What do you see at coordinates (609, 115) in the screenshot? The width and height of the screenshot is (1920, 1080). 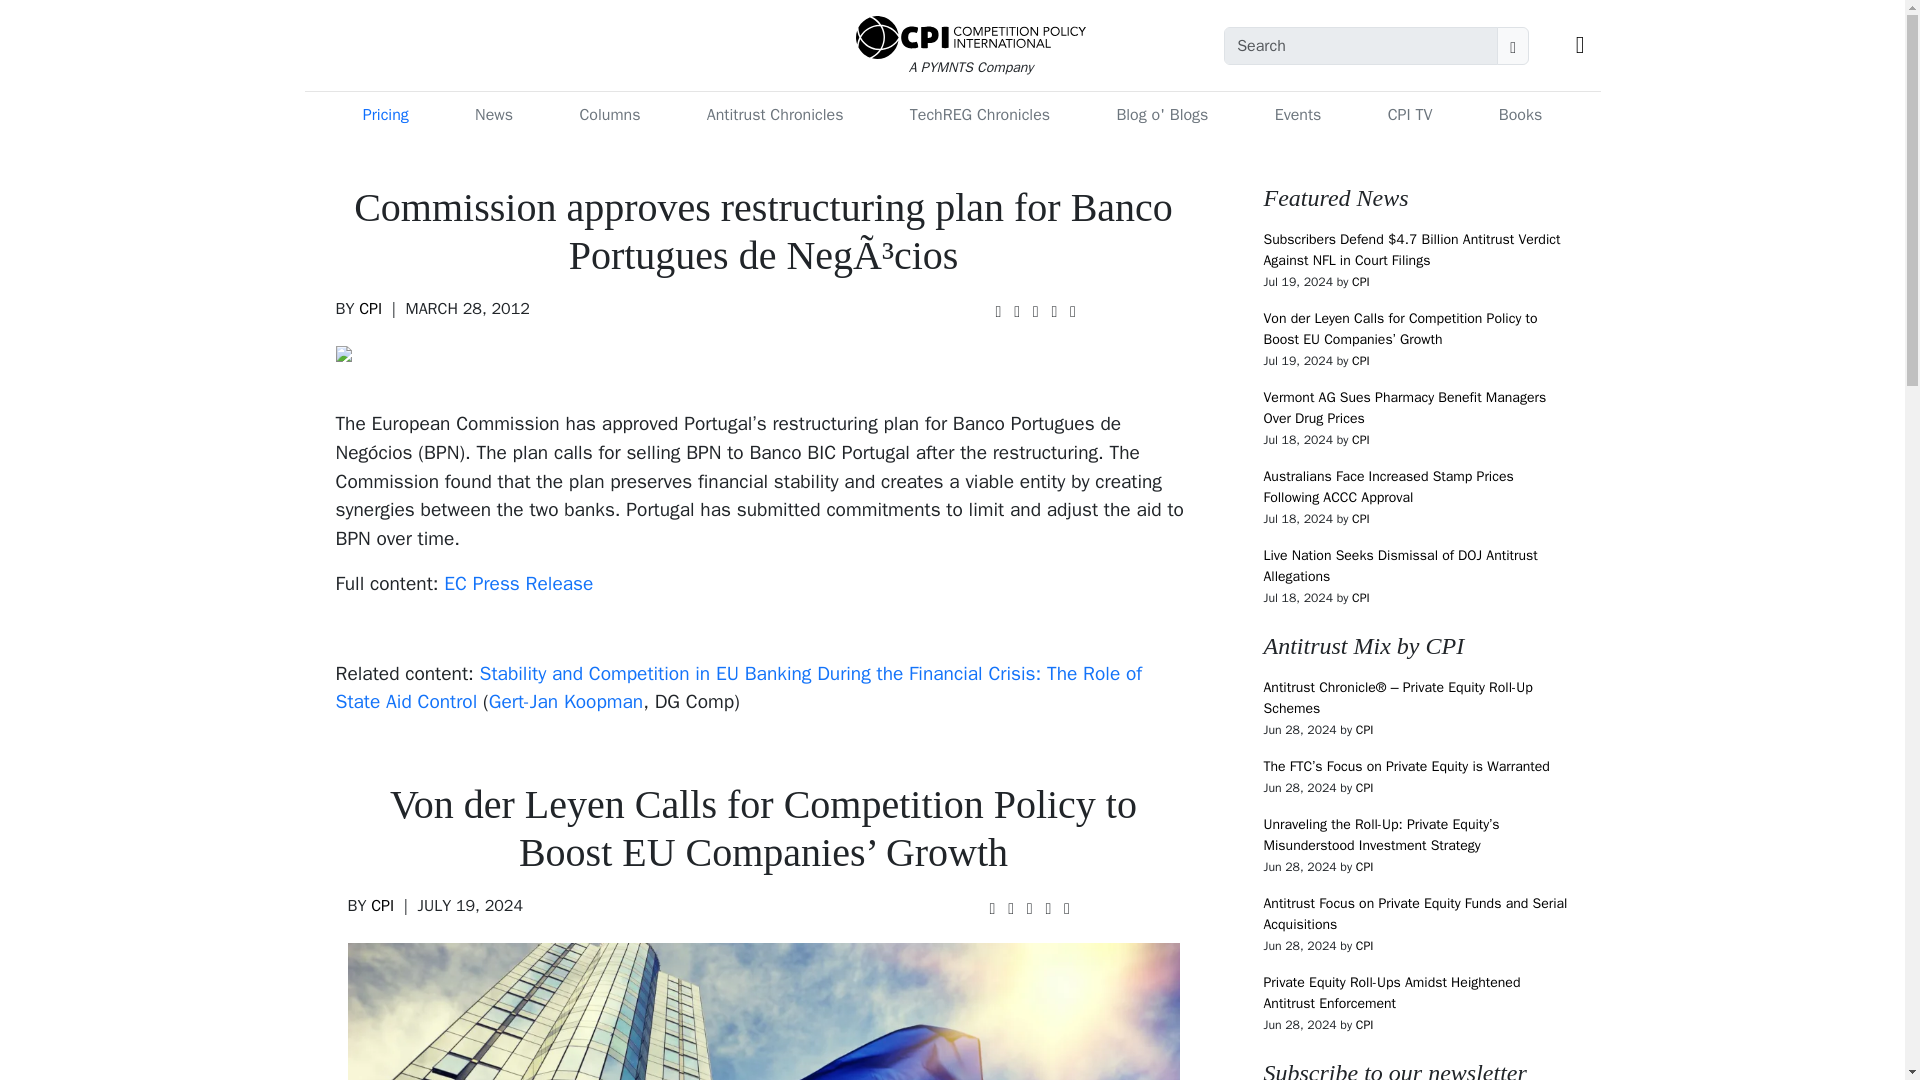 I see `Columns` at bounding box center [609, 115].